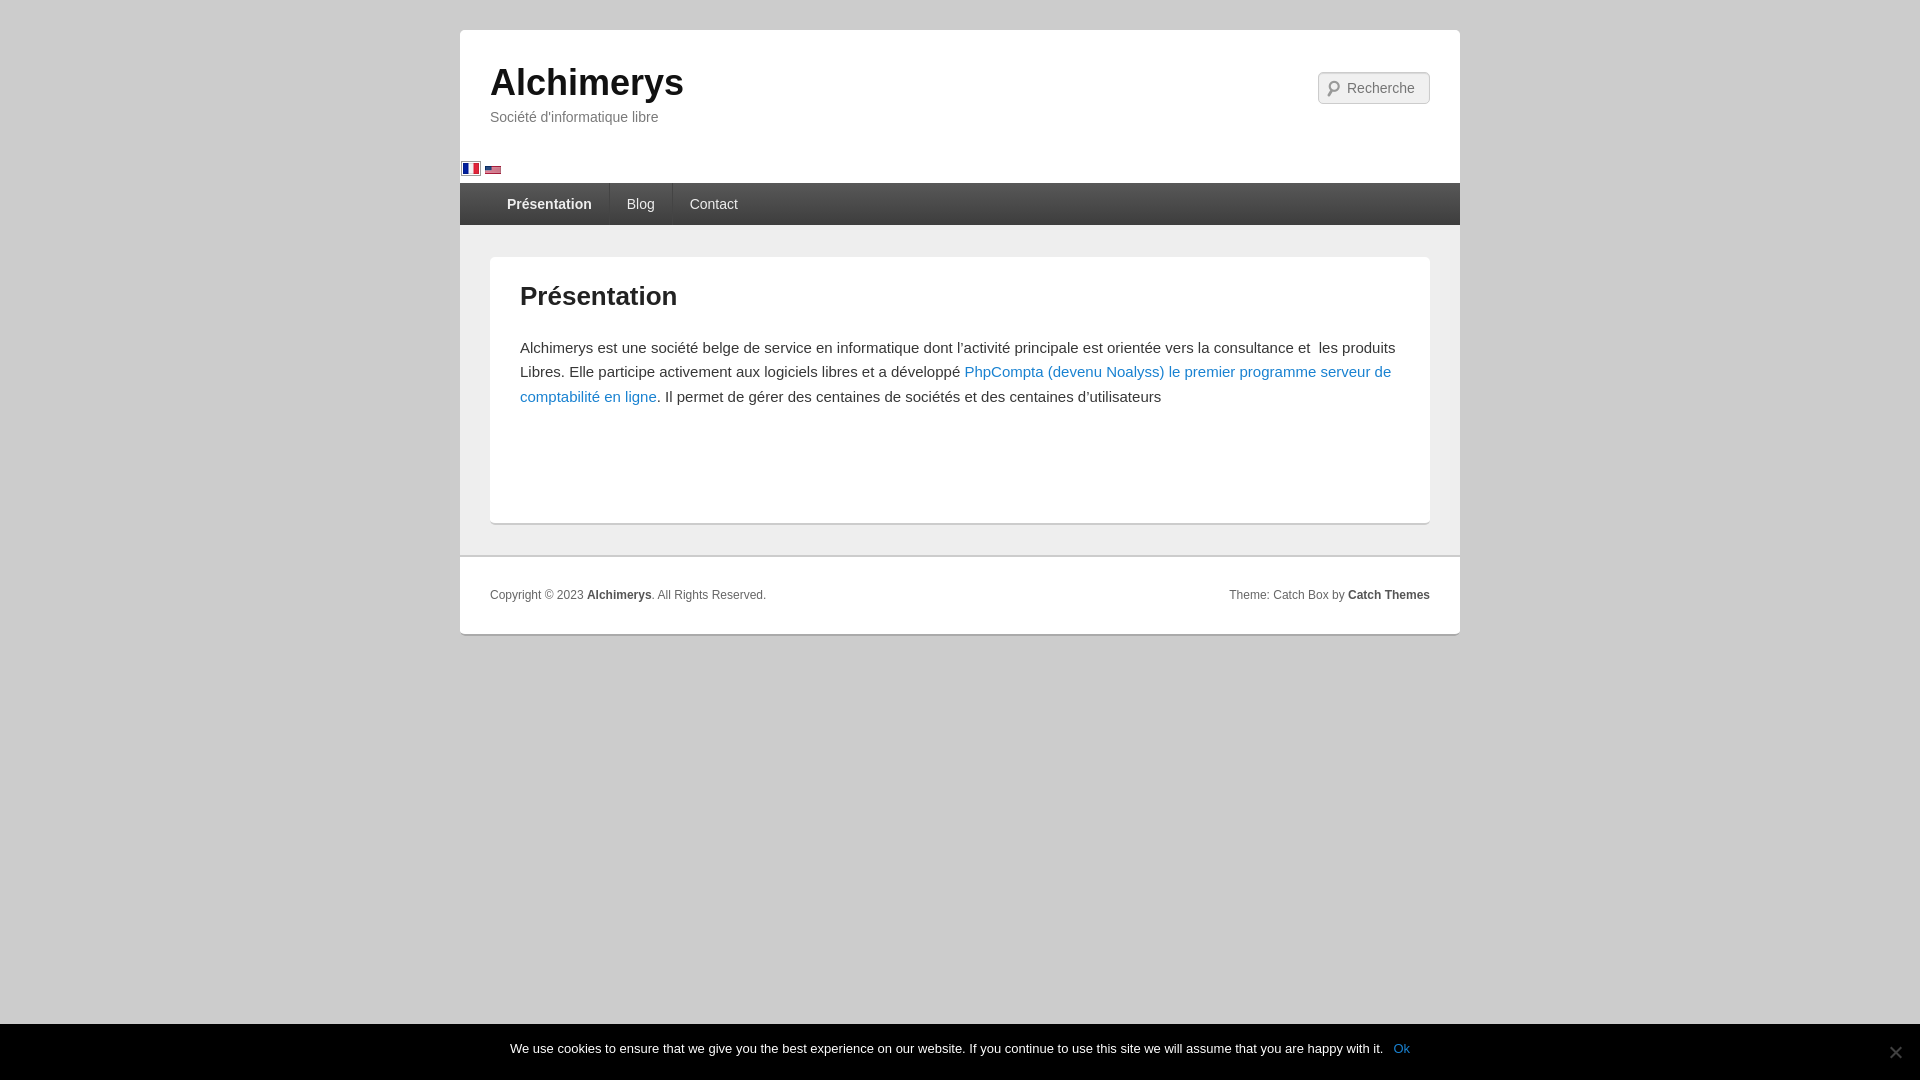 This screenshot has width=1920, height=1080. Describe the element at coordinates (641, 204) in the screenshot. I see `Blog` at that location.